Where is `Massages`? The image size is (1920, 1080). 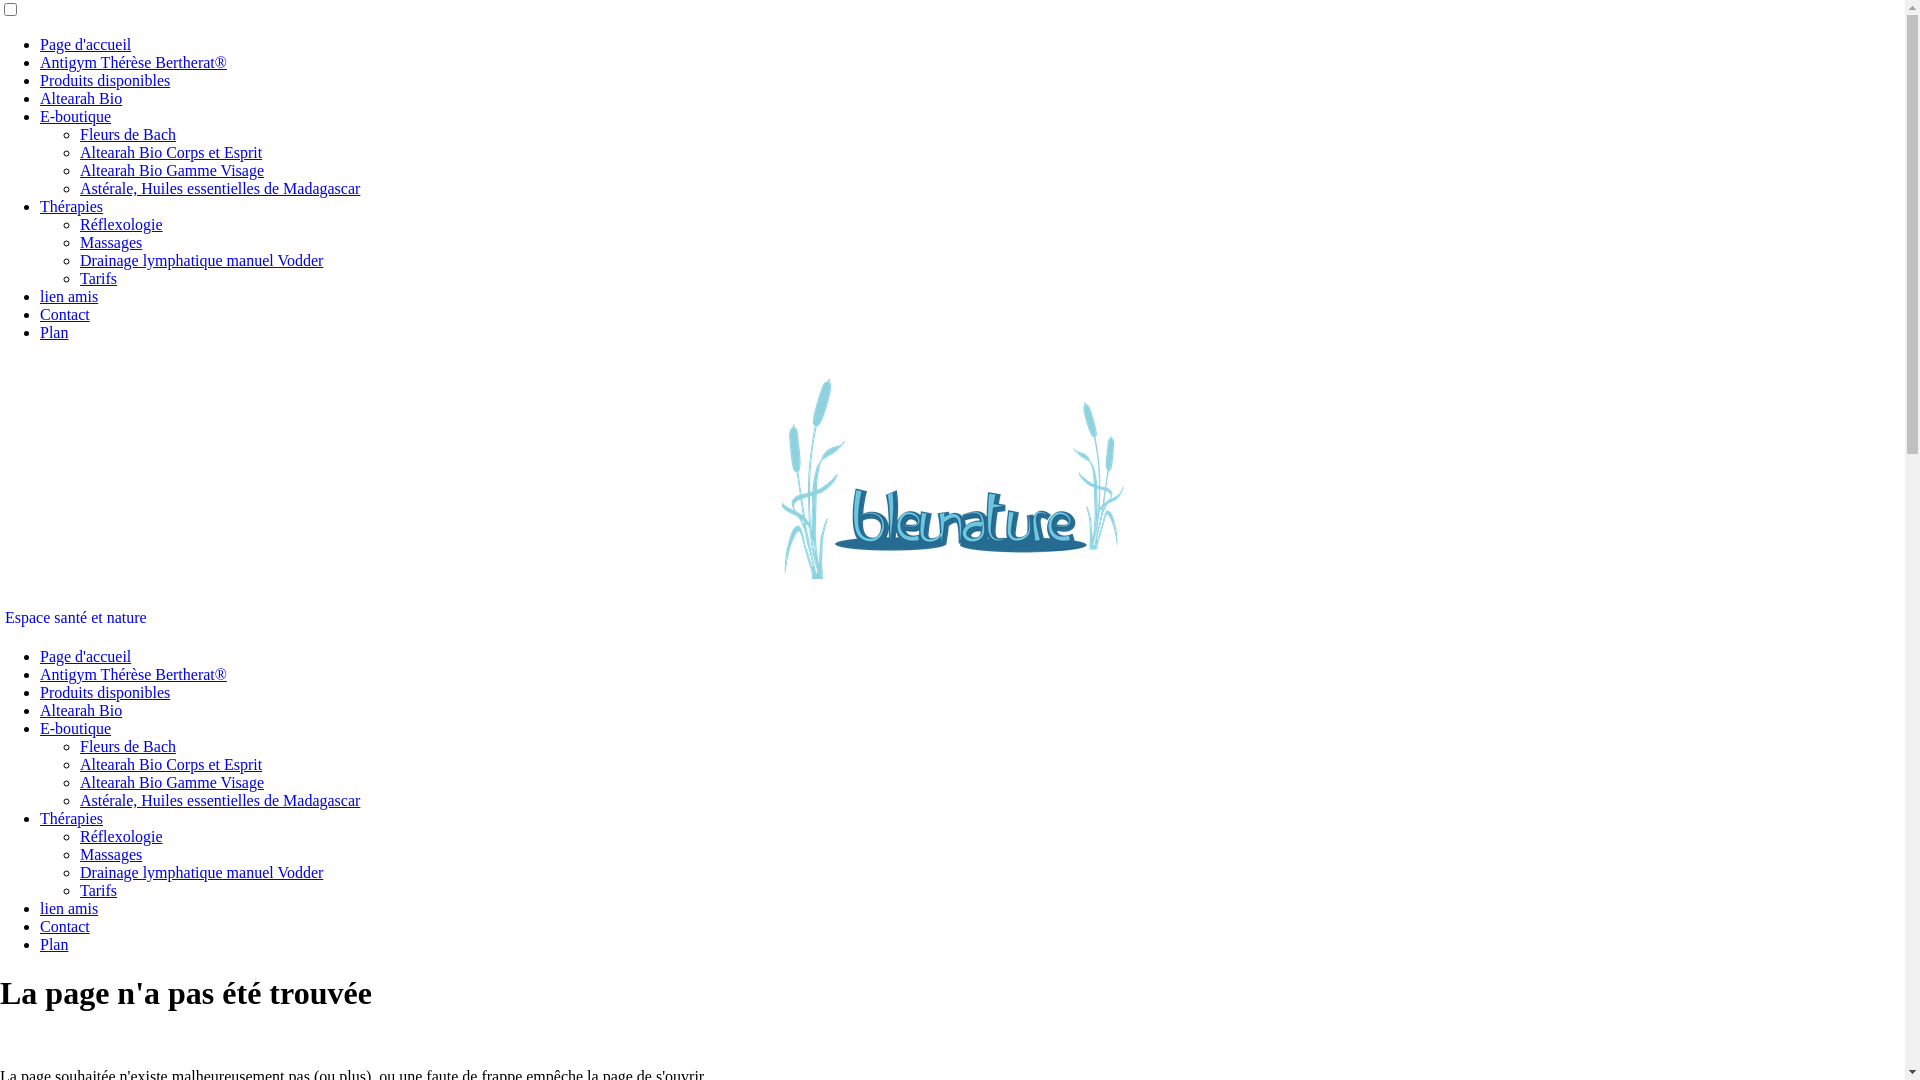 Massages is located at coordinates (111, 854).